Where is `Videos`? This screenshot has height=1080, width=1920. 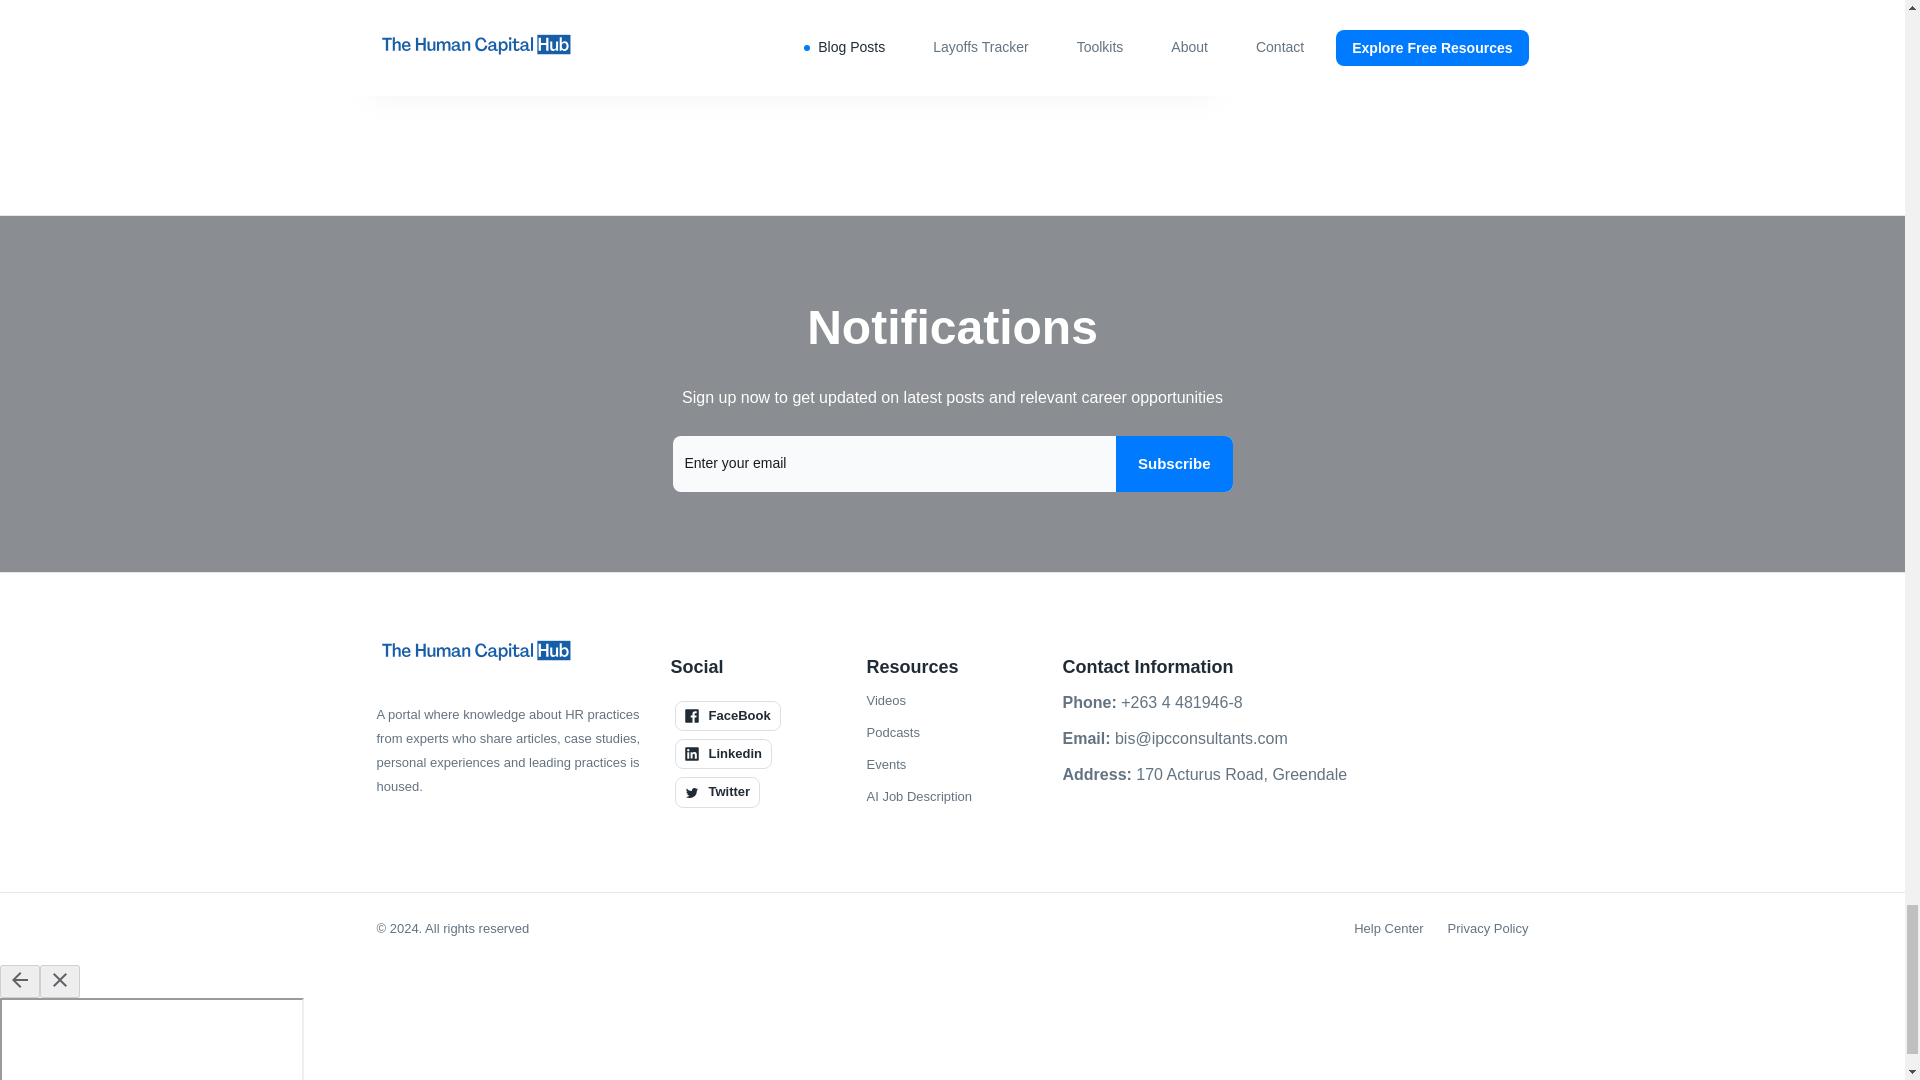 Videos is located at coordinates (886, 700).